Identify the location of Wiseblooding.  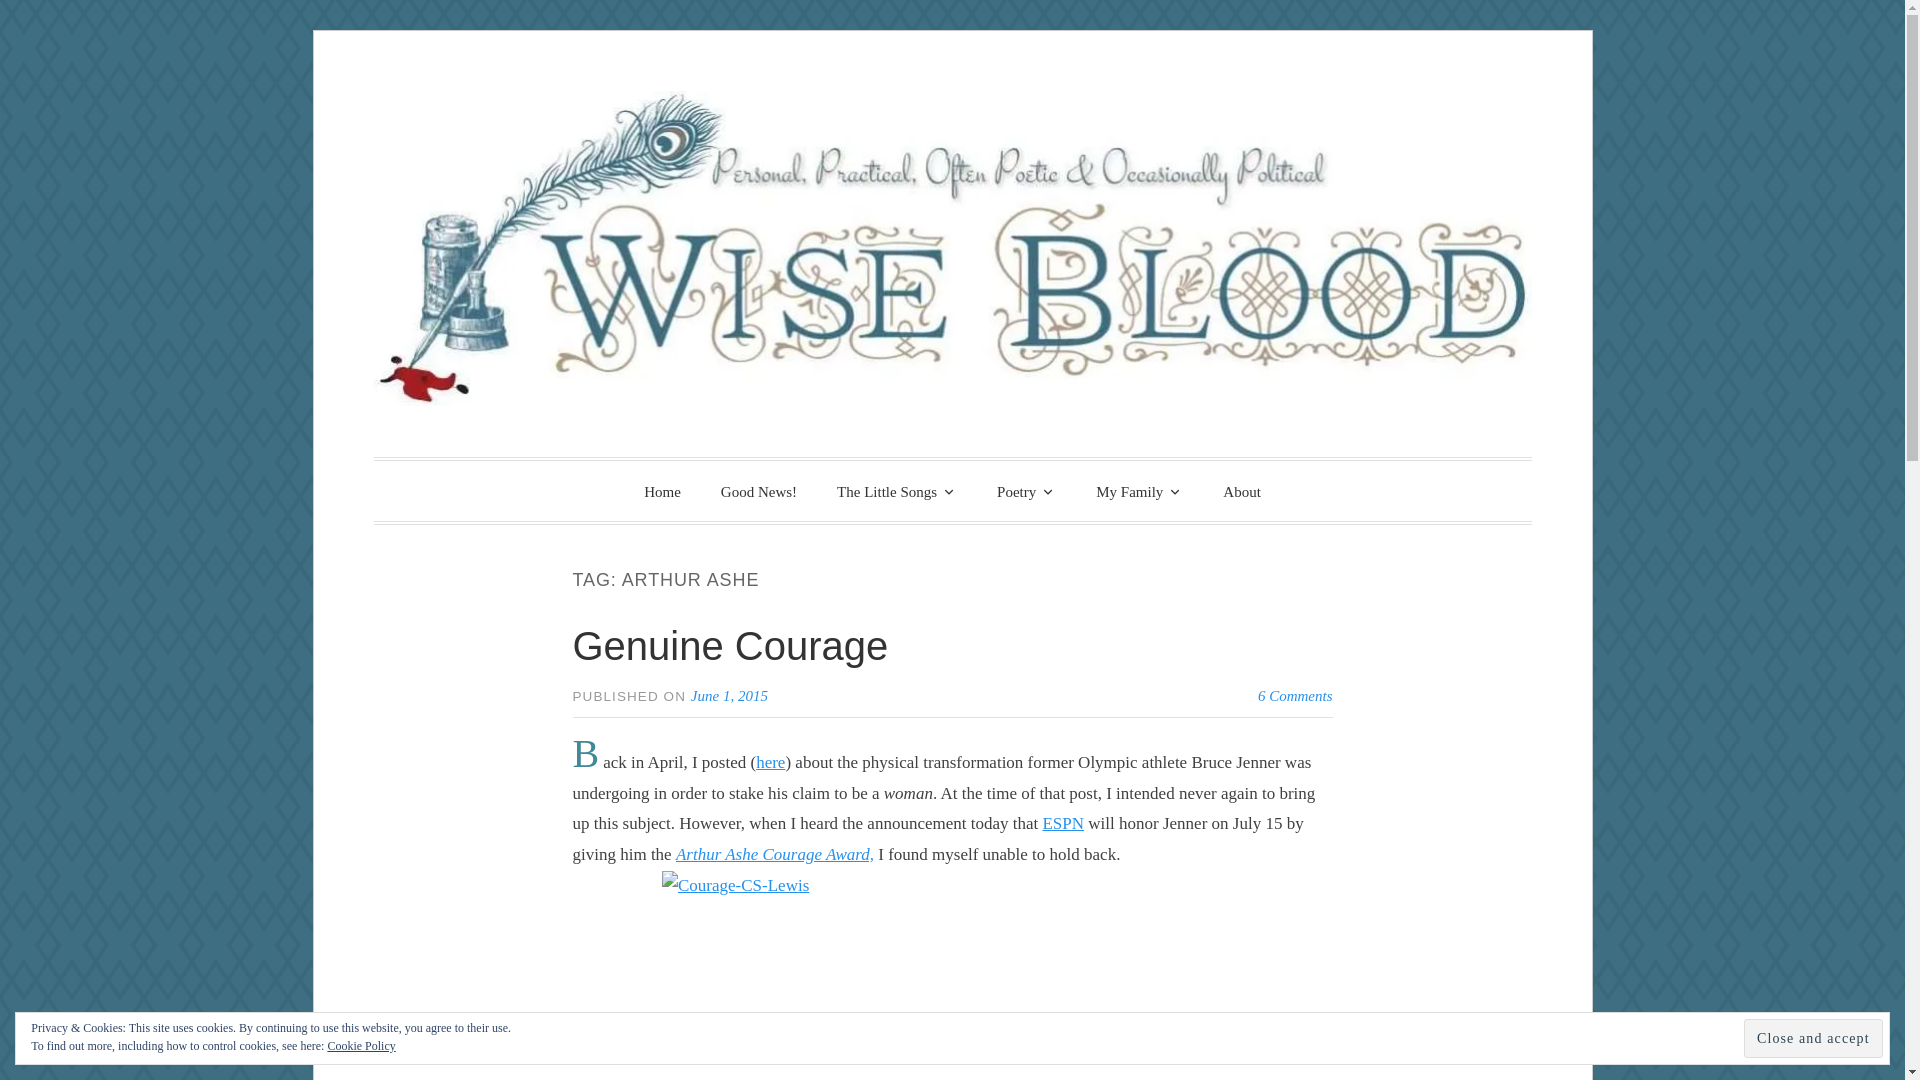
(598, 488).